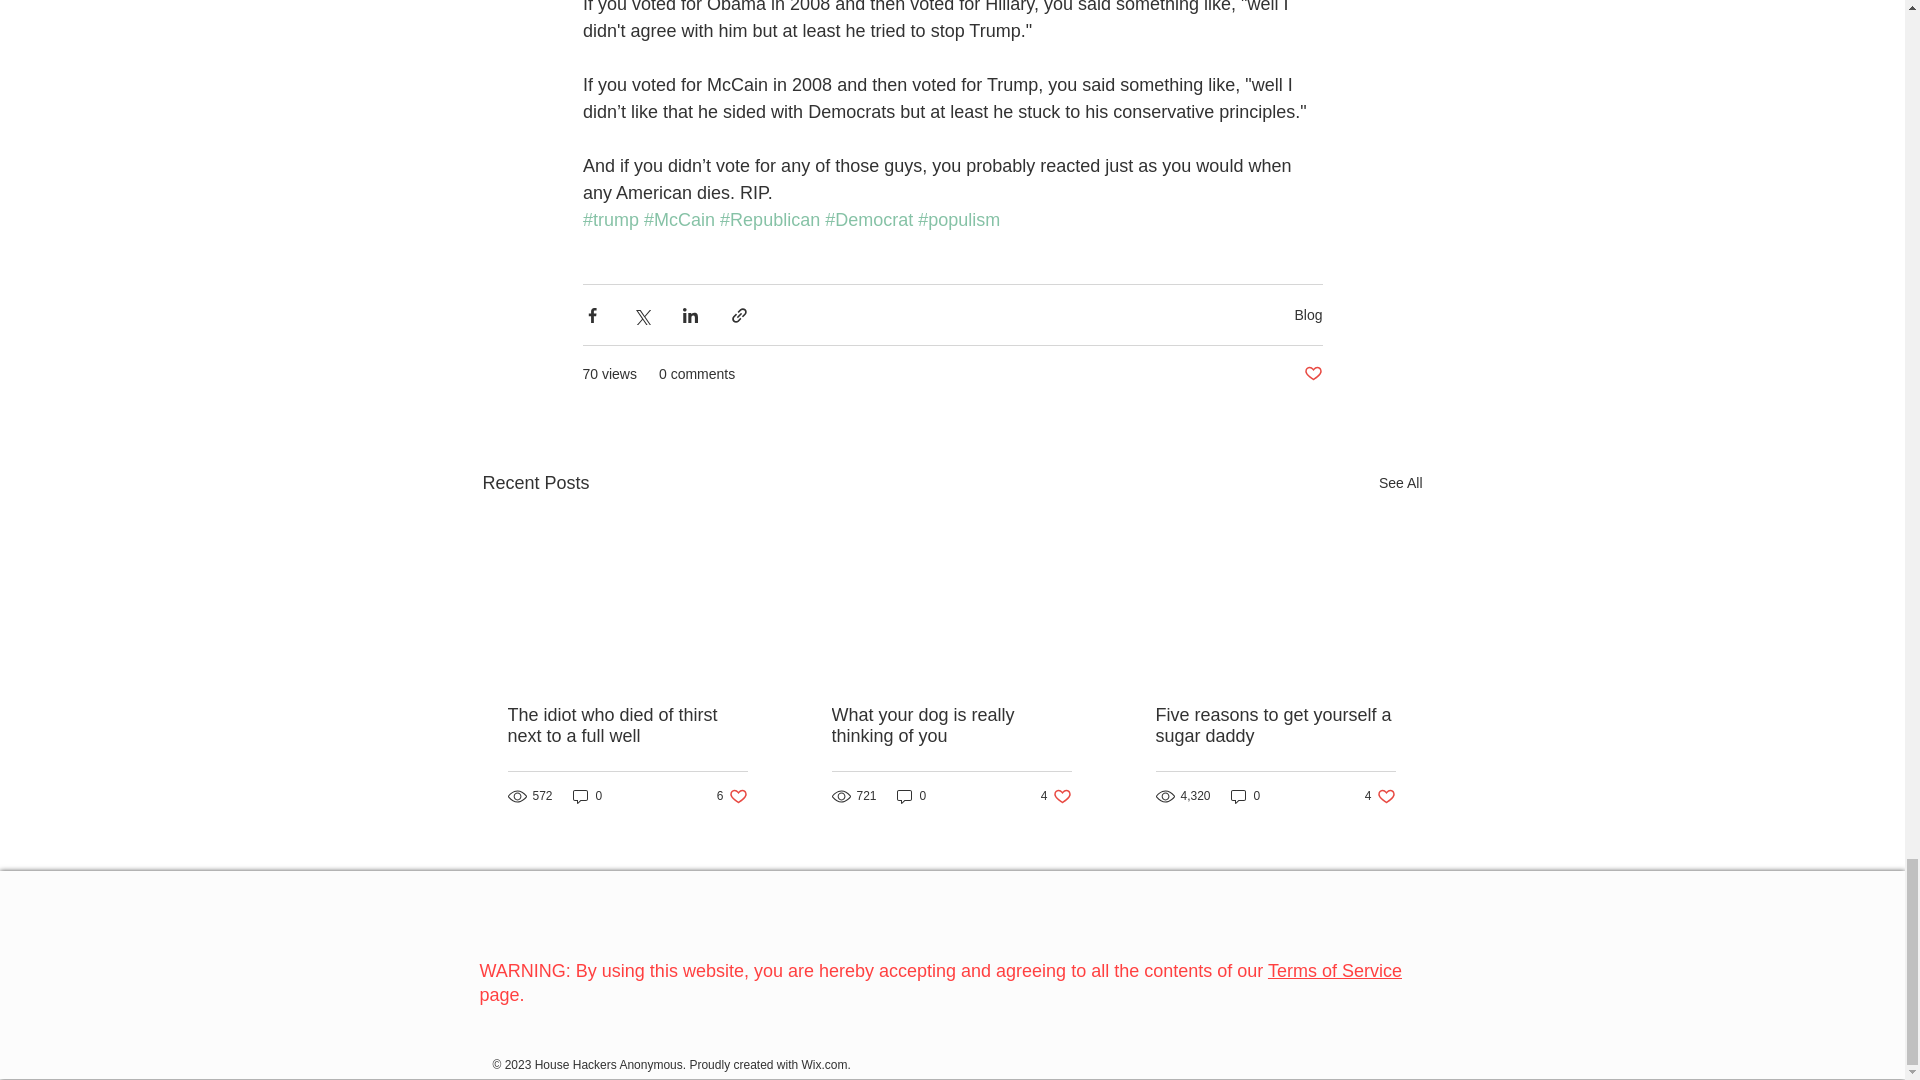 The height and width of the screenshot is (1080, 1920). What do you see at coordinates (951, 726) in the screenshot?
I see `0` at bounding box center [951, 726].